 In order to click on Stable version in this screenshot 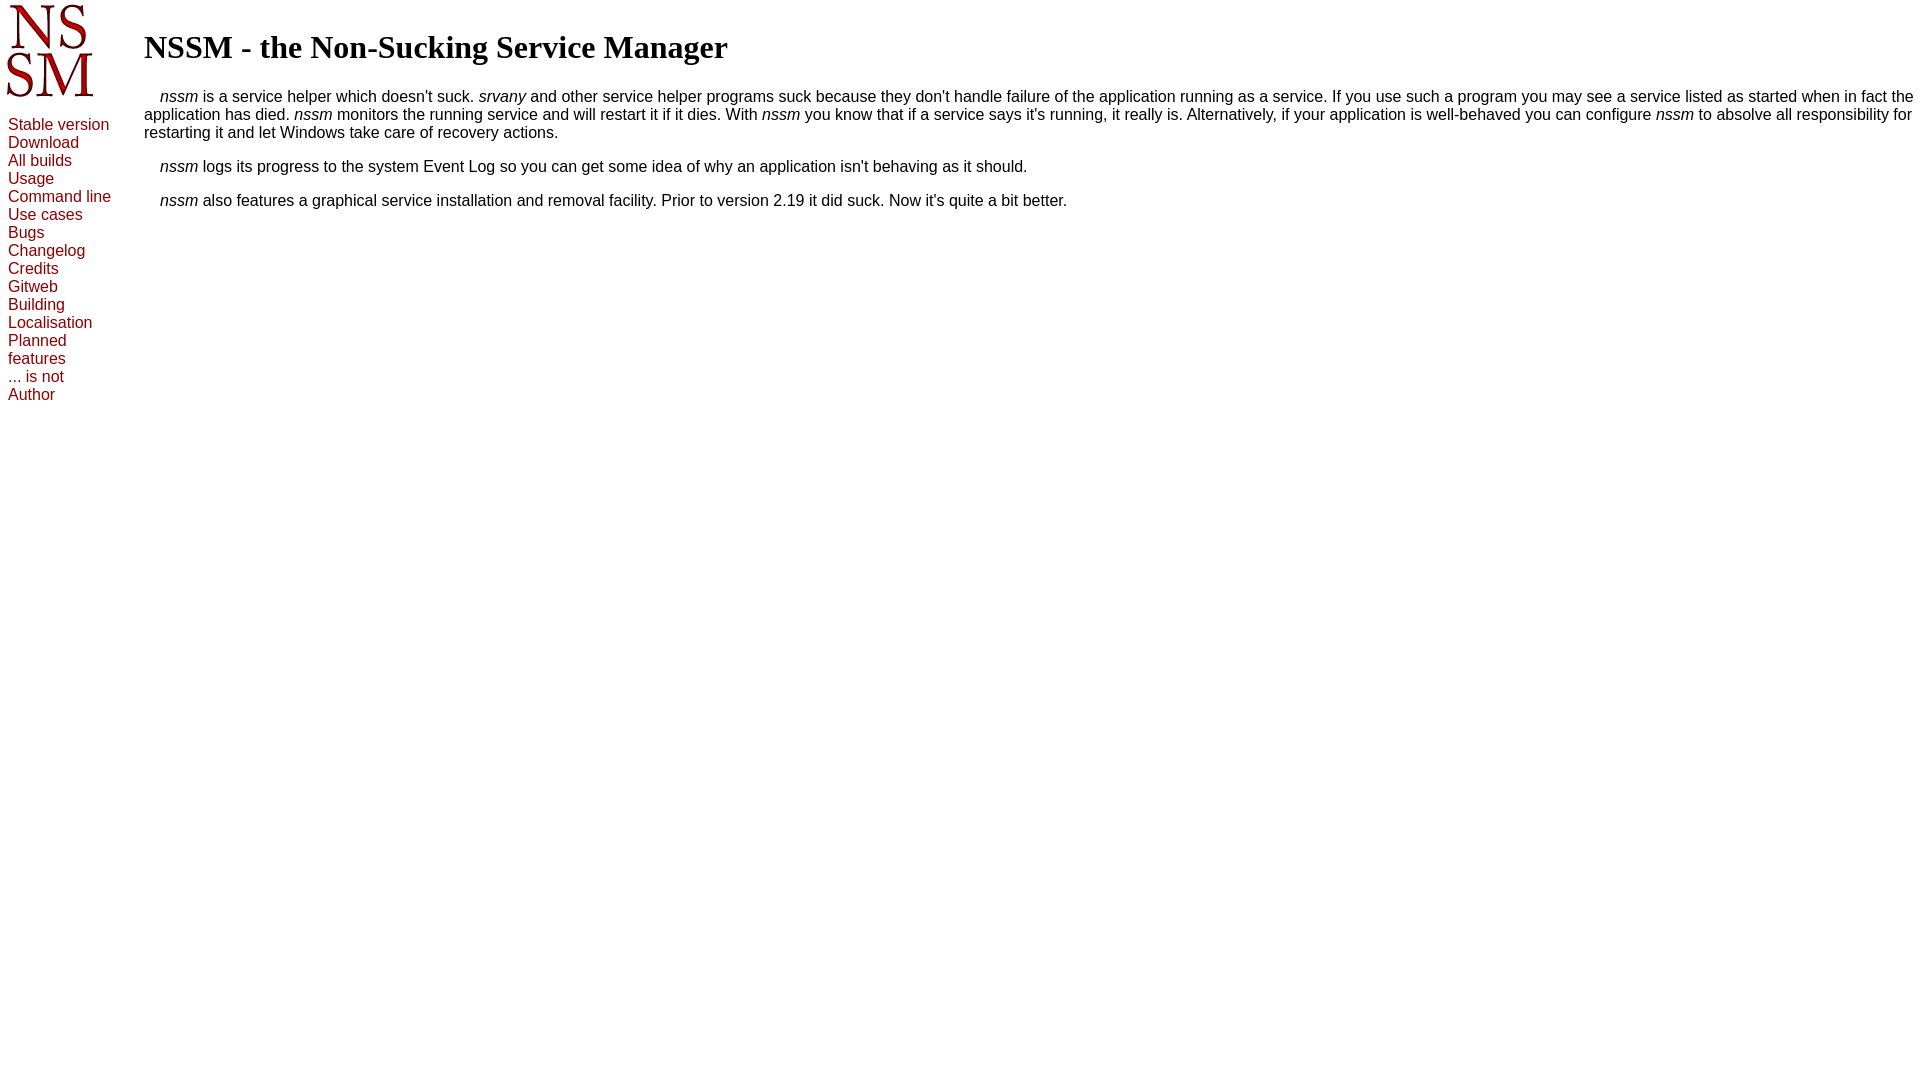, I will do `click(58, 124)`.